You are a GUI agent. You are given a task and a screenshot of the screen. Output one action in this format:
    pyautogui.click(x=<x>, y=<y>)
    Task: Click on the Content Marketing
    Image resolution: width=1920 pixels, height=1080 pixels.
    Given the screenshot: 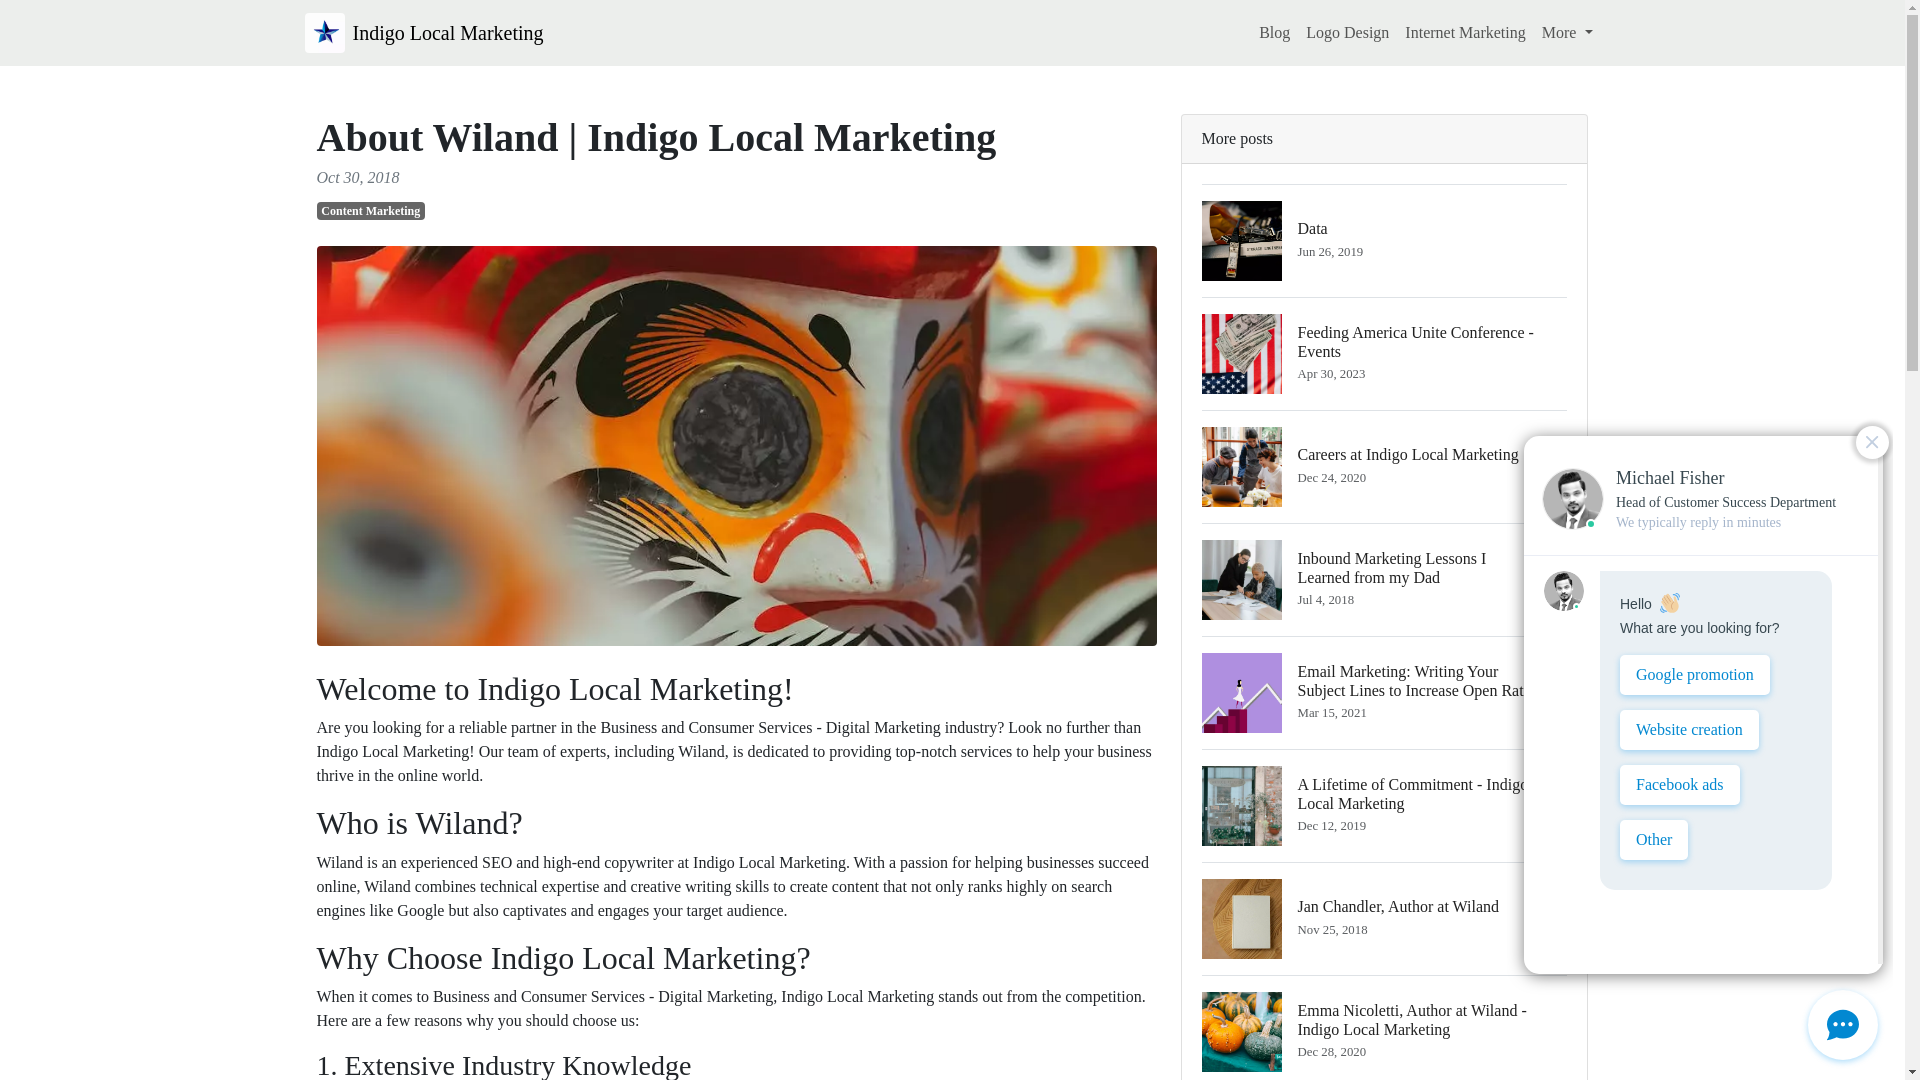 What is the action you would take?
    pyautogui.click(x=1347, y=32)
    